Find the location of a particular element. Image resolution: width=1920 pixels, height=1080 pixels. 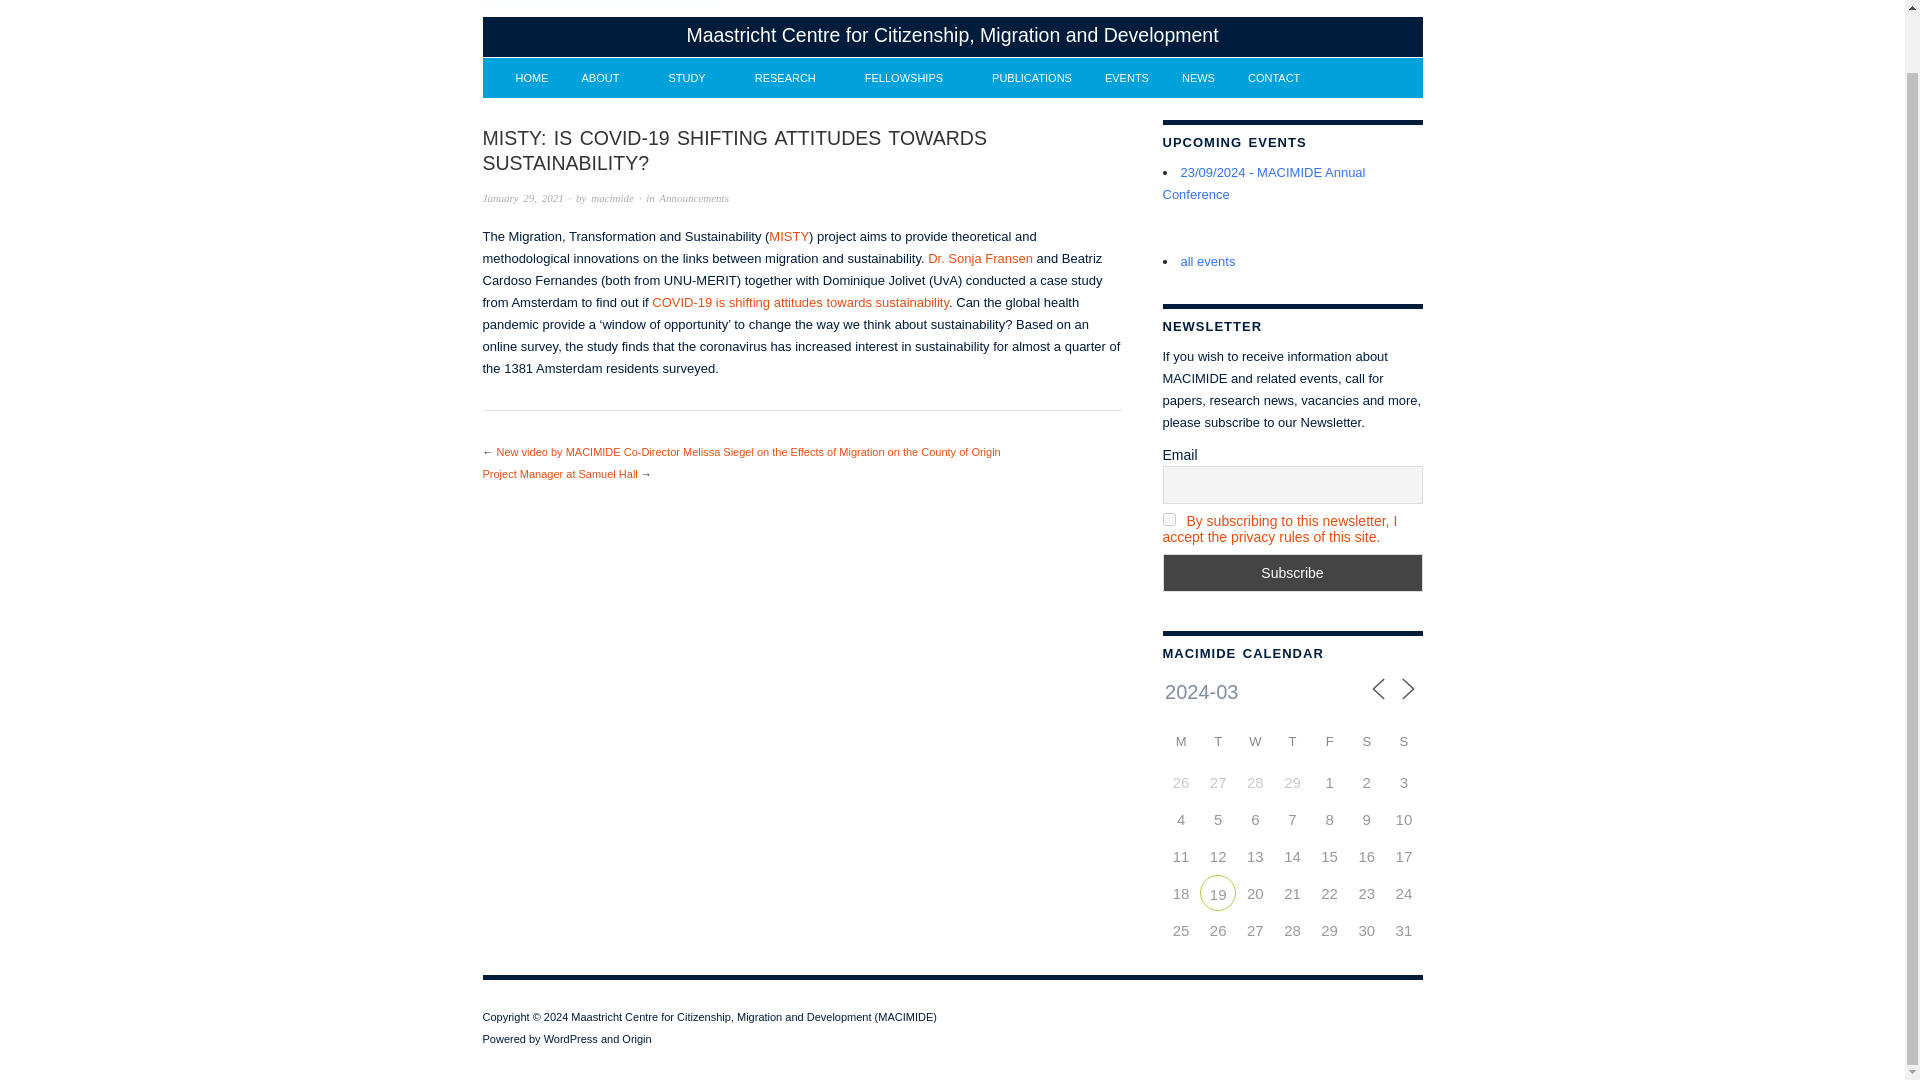

STUDY is located at coordinates (694, 78).